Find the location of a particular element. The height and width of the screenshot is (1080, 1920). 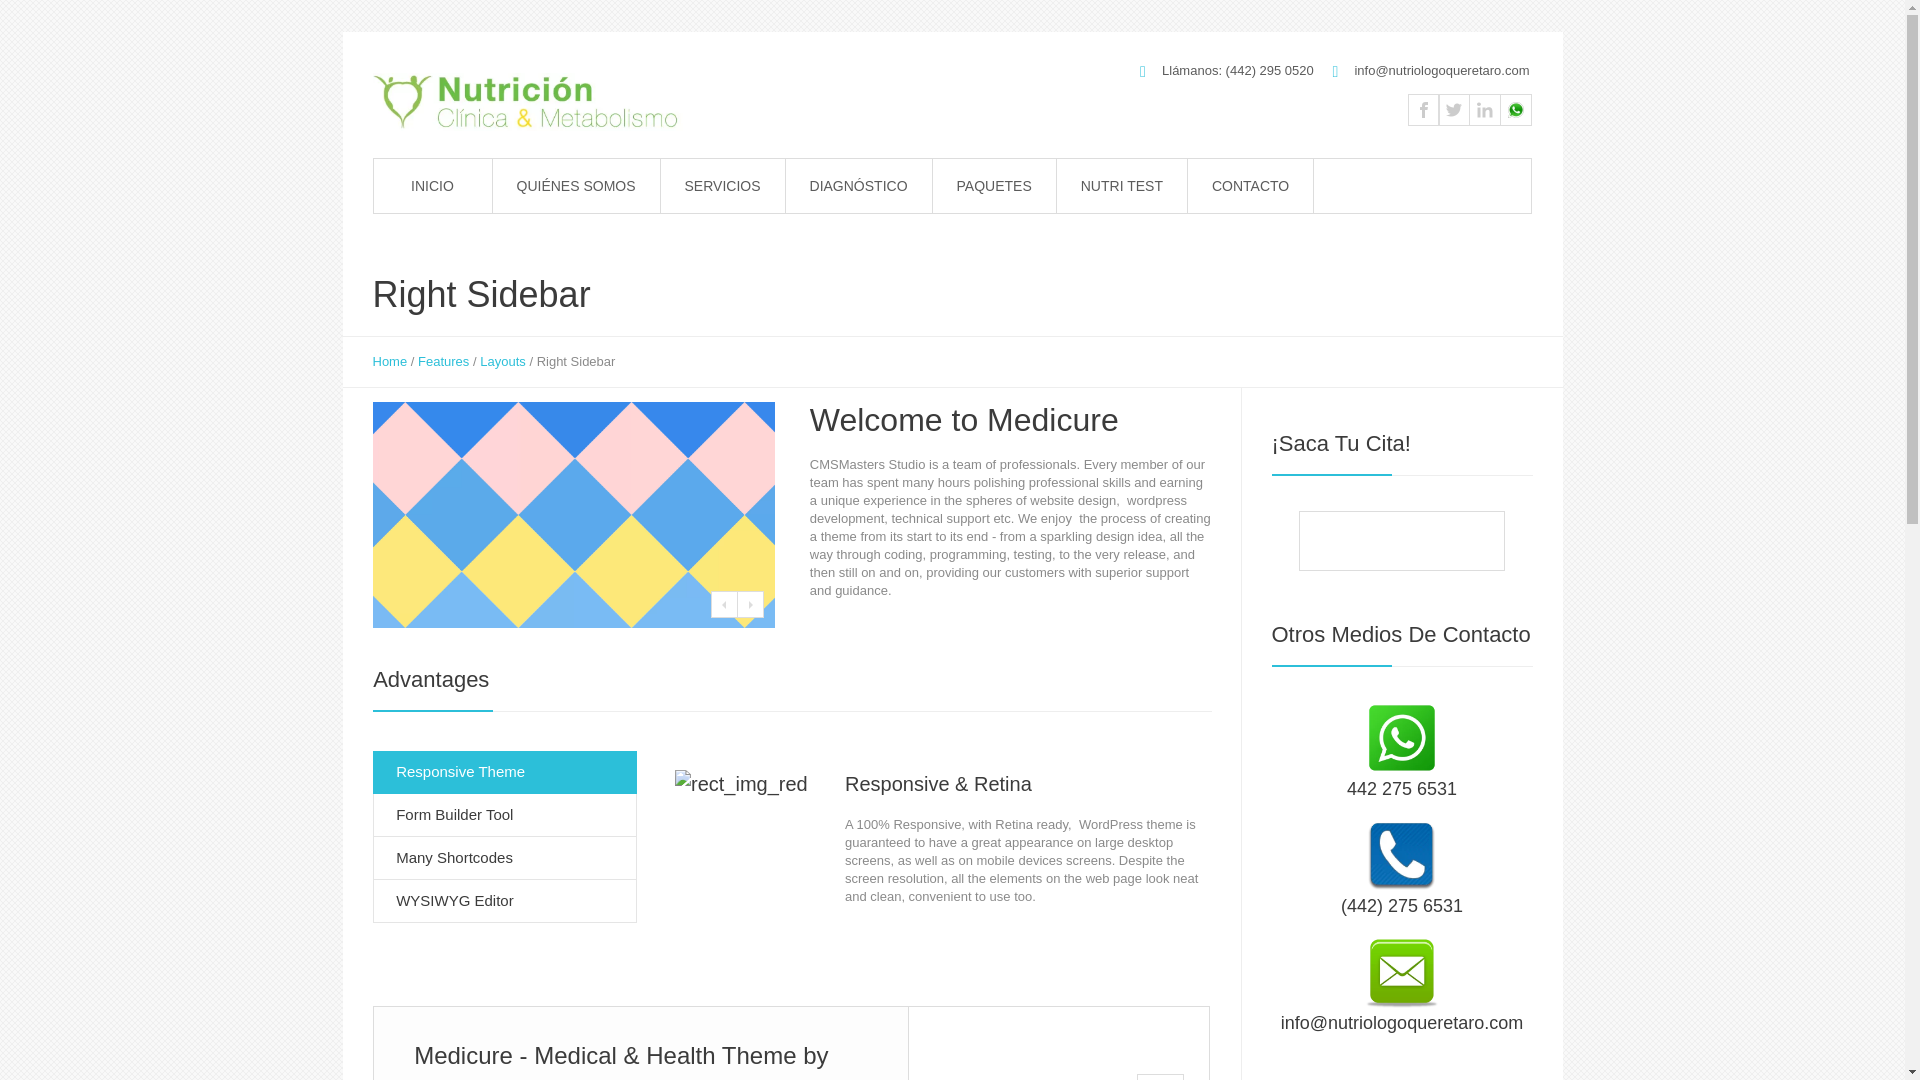

NUTRI TEST is located at coordinates (1122, 185).